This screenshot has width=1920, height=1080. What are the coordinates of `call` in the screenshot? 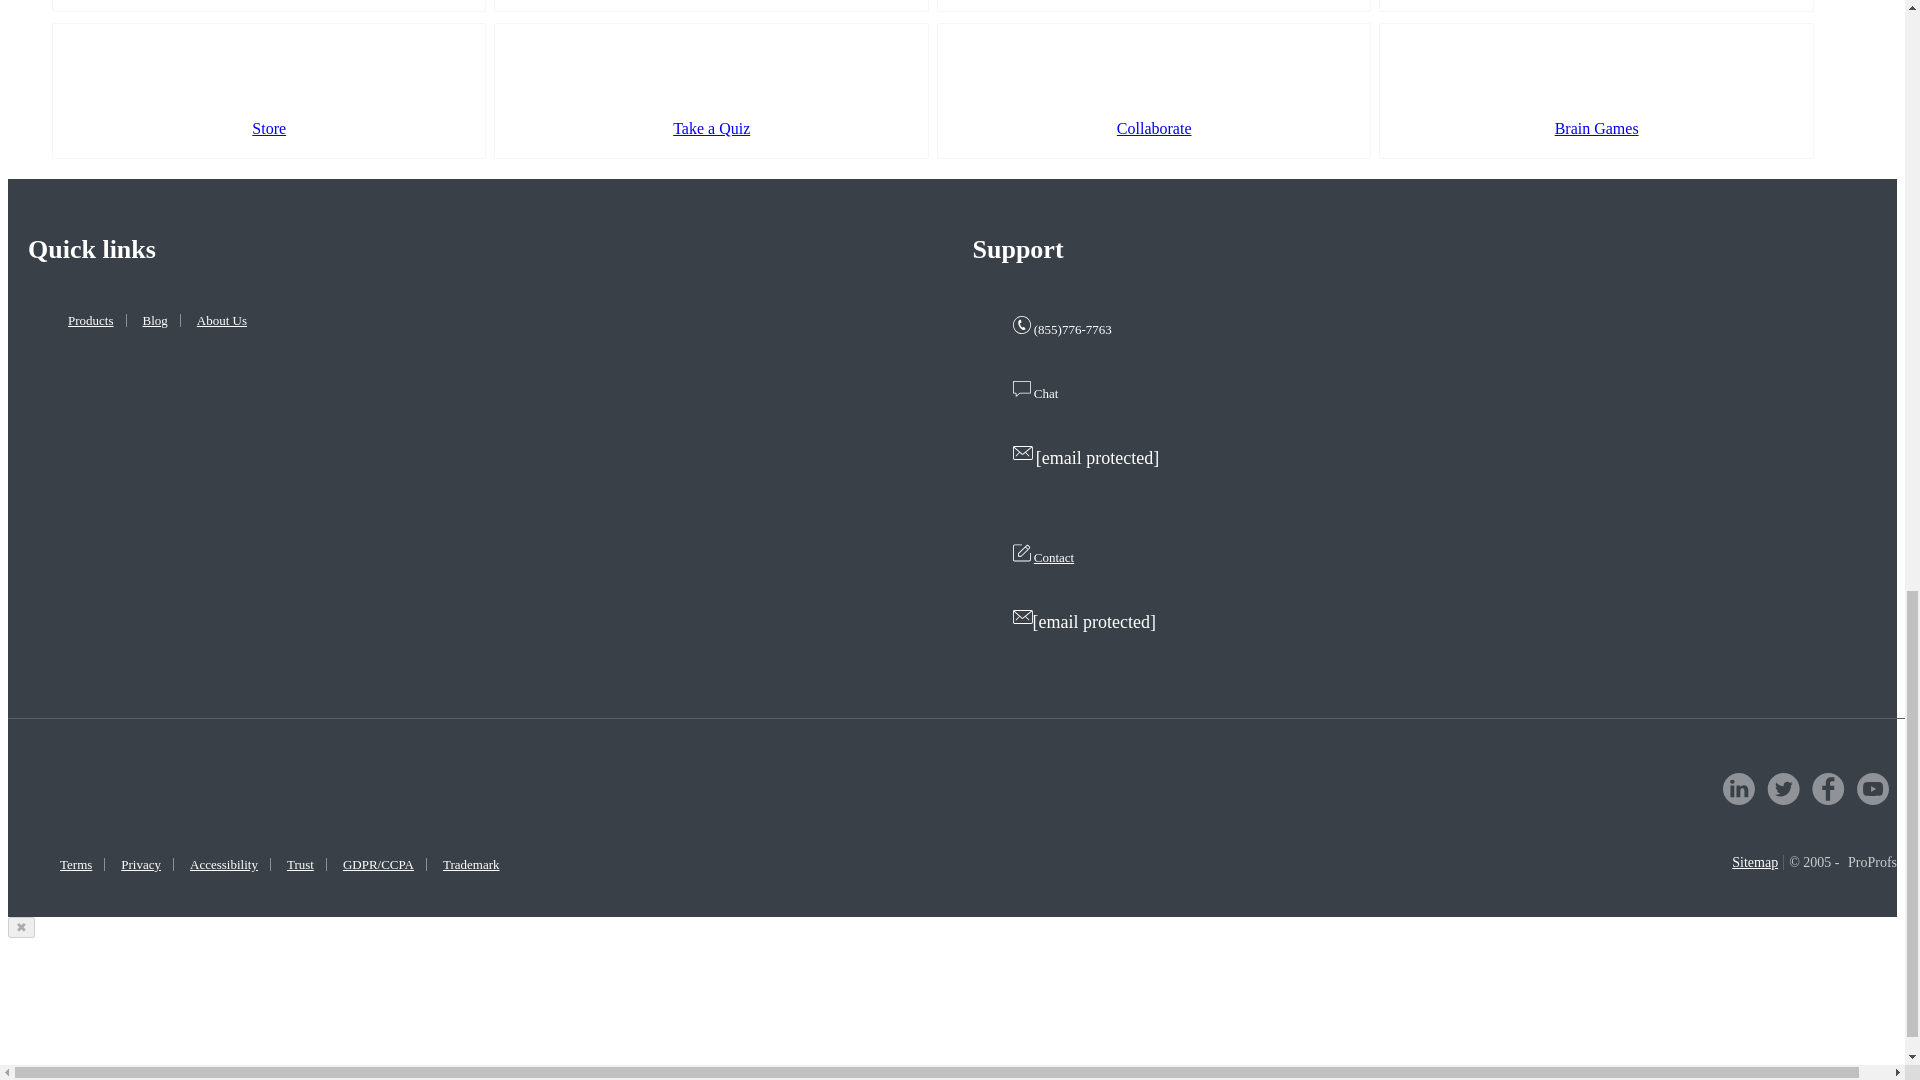 It's located at (1020, 324).